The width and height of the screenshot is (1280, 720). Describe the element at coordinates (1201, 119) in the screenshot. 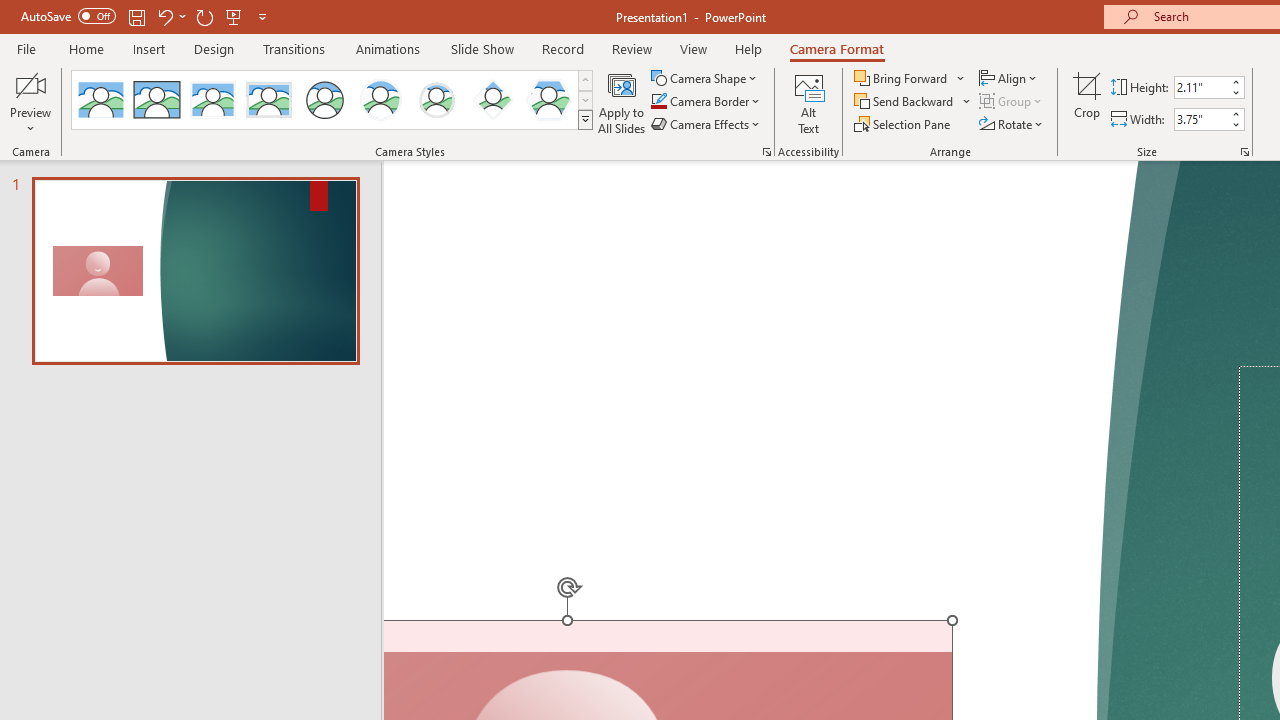

I see `Cameo Width` at that location.